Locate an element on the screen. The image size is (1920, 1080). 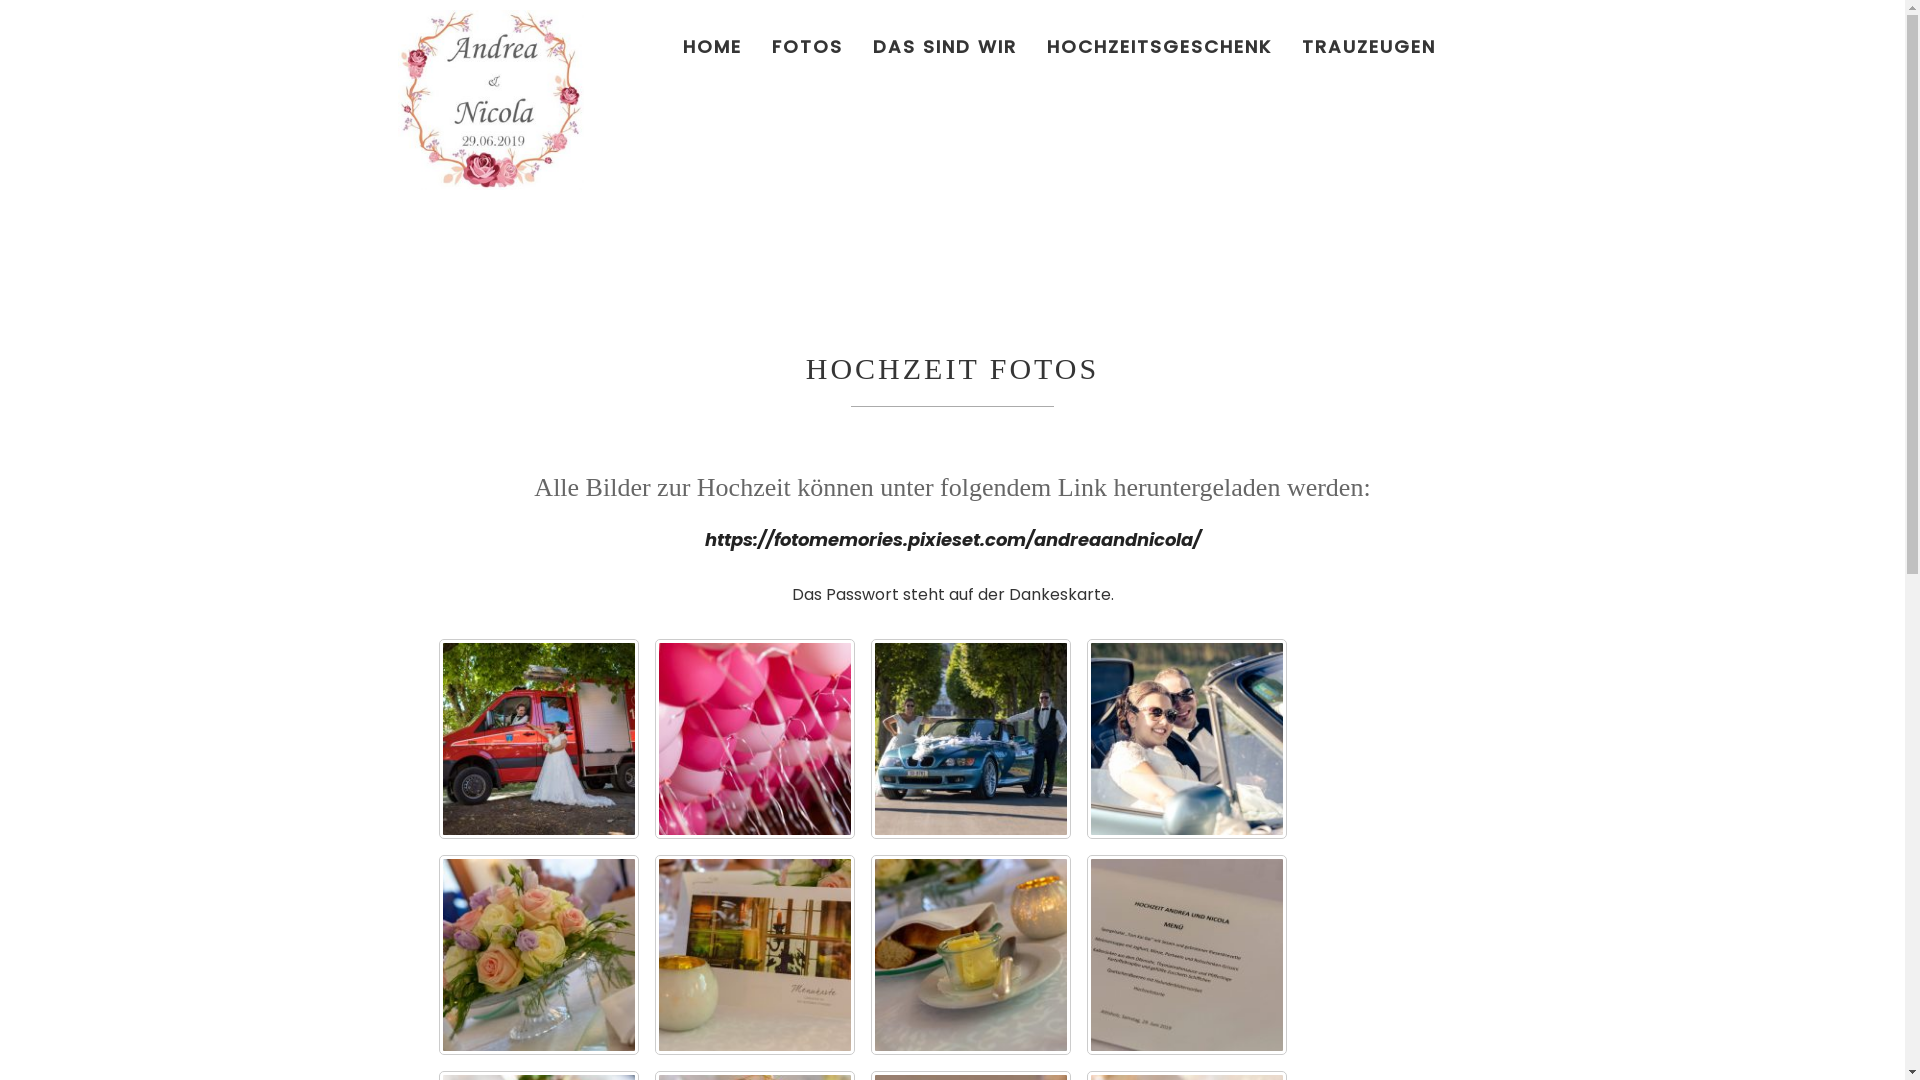
DAS SIND WIR is located at coordinates (945, 46).